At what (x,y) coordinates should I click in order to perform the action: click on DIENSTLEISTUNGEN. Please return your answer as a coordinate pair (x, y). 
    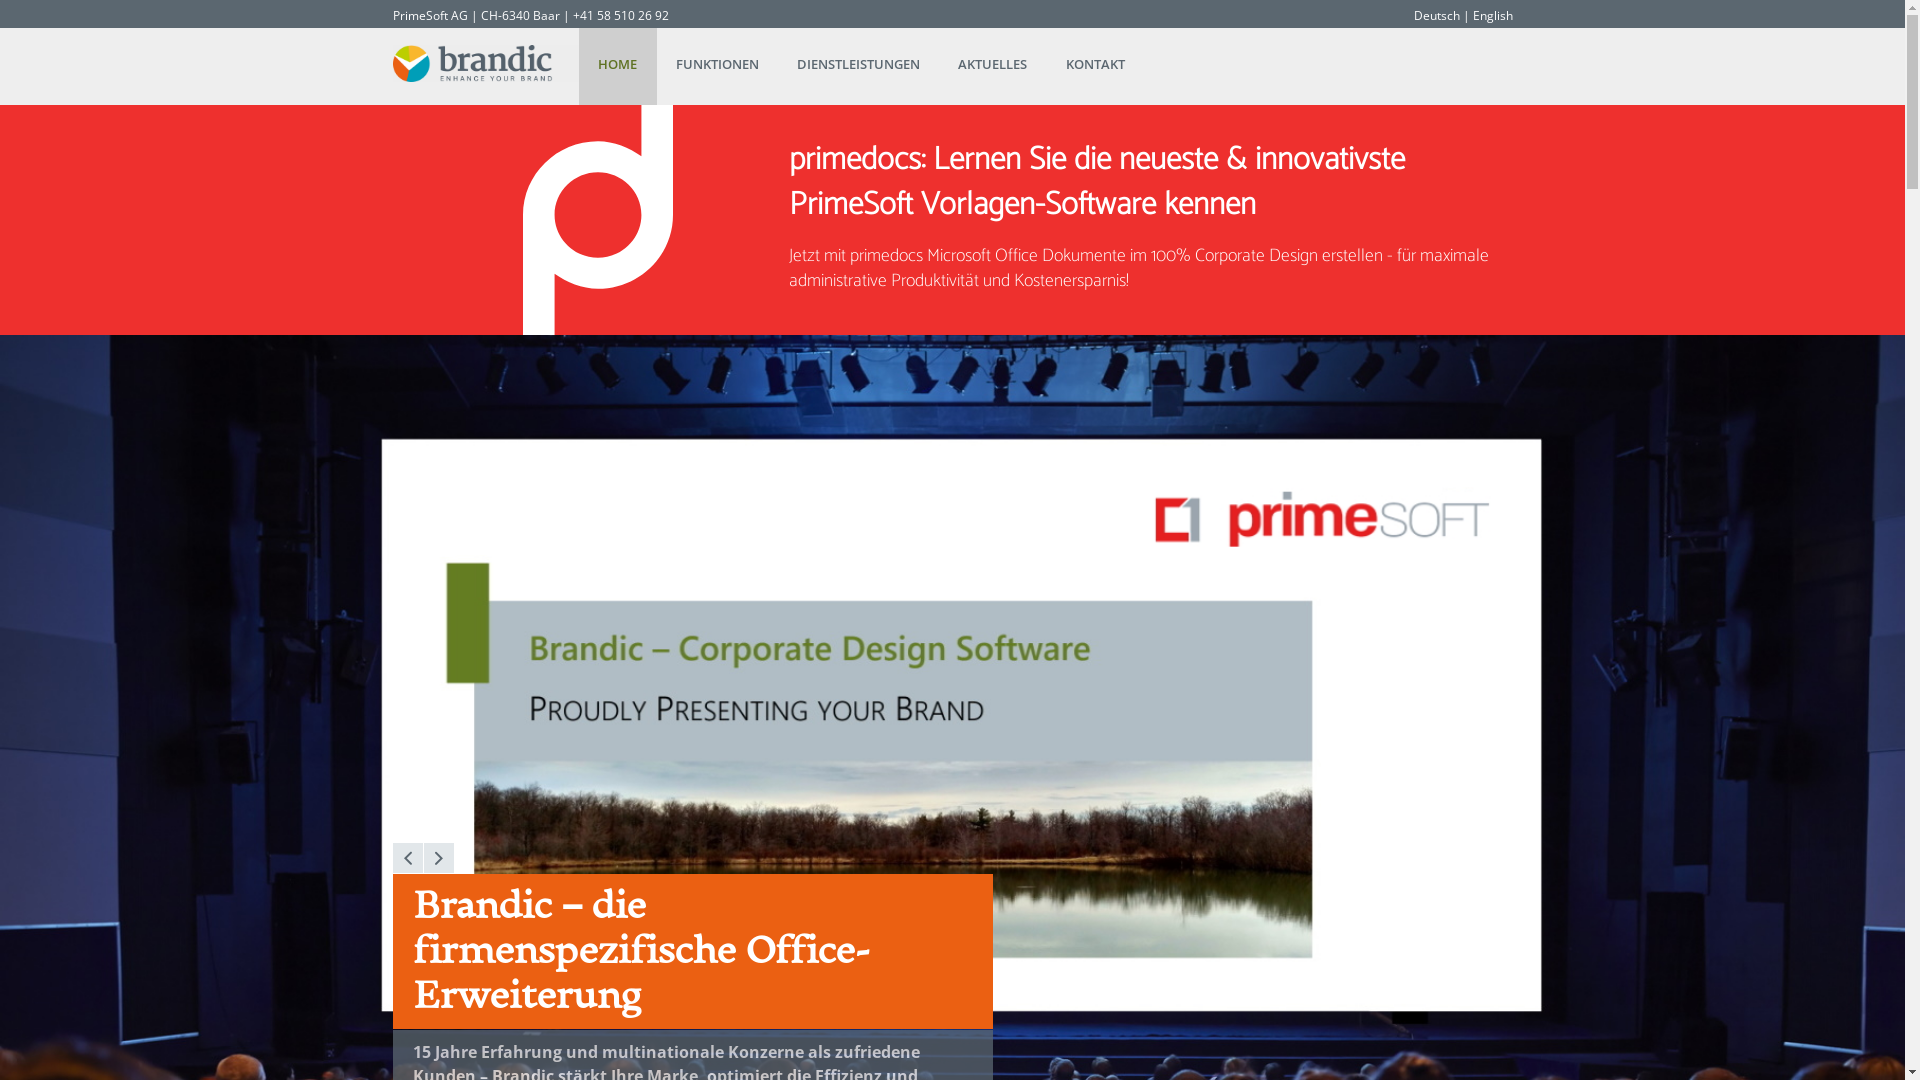
    Looking at the image, I should click on (858, 66).